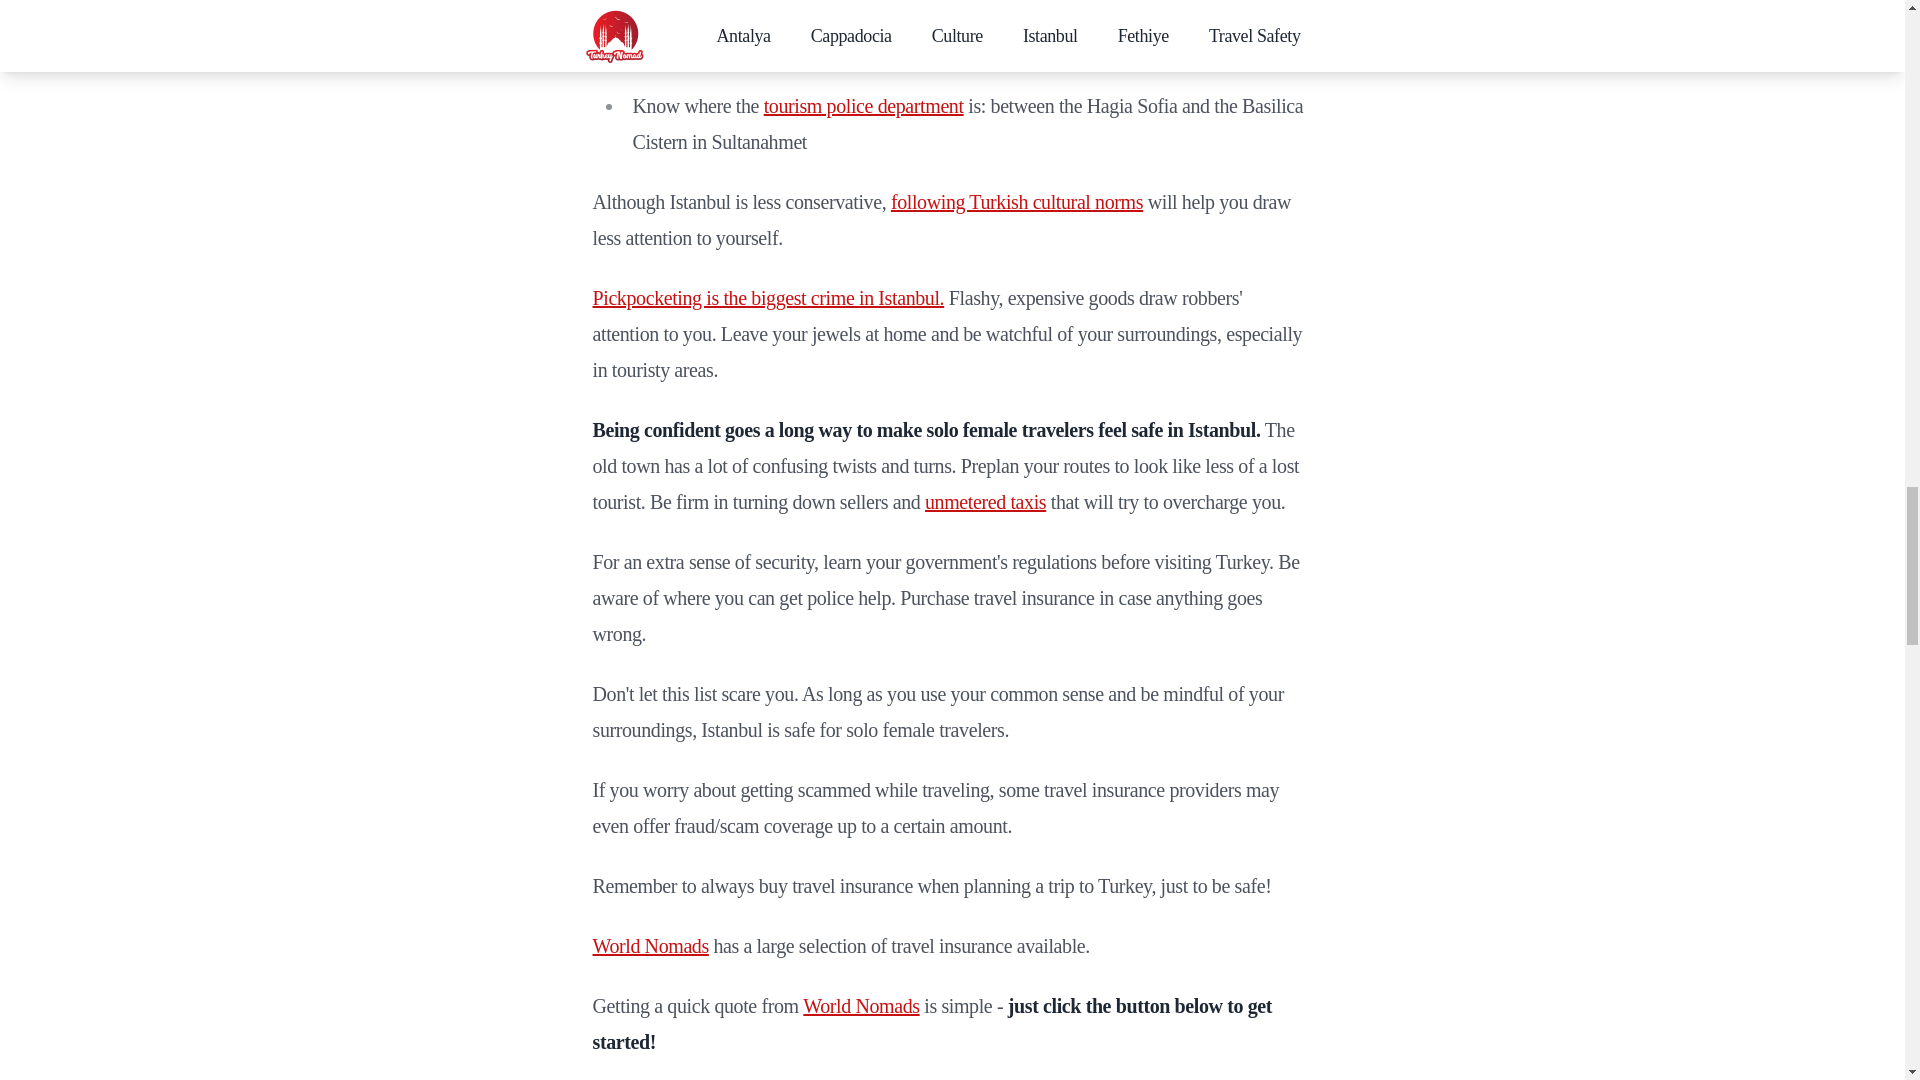 The height and width of the screenshot is (1080, 1920). Describe the element at coordinates (864, 106) in the screenshot. I see `tourism police department` at that location.